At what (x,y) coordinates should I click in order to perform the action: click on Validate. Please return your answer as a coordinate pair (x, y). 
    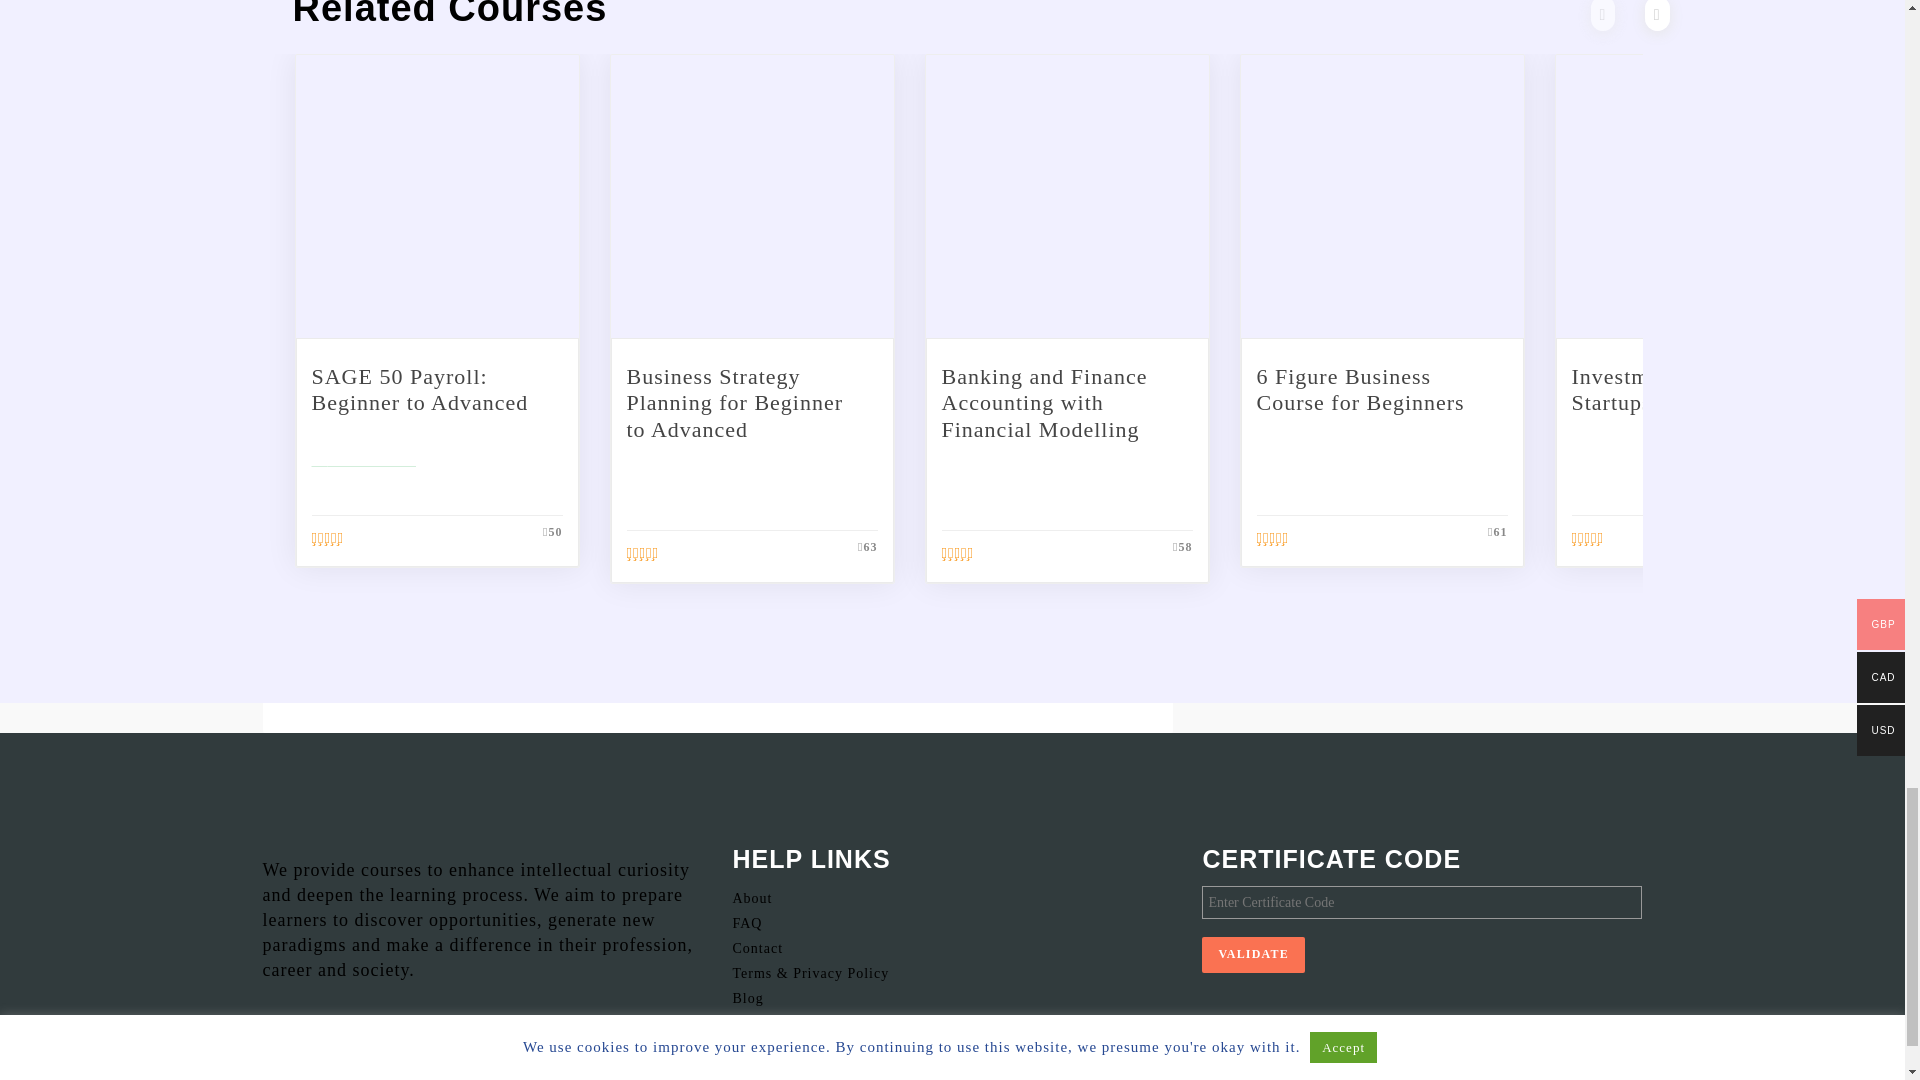
    Looking at the image, I should click on (1253, 954).